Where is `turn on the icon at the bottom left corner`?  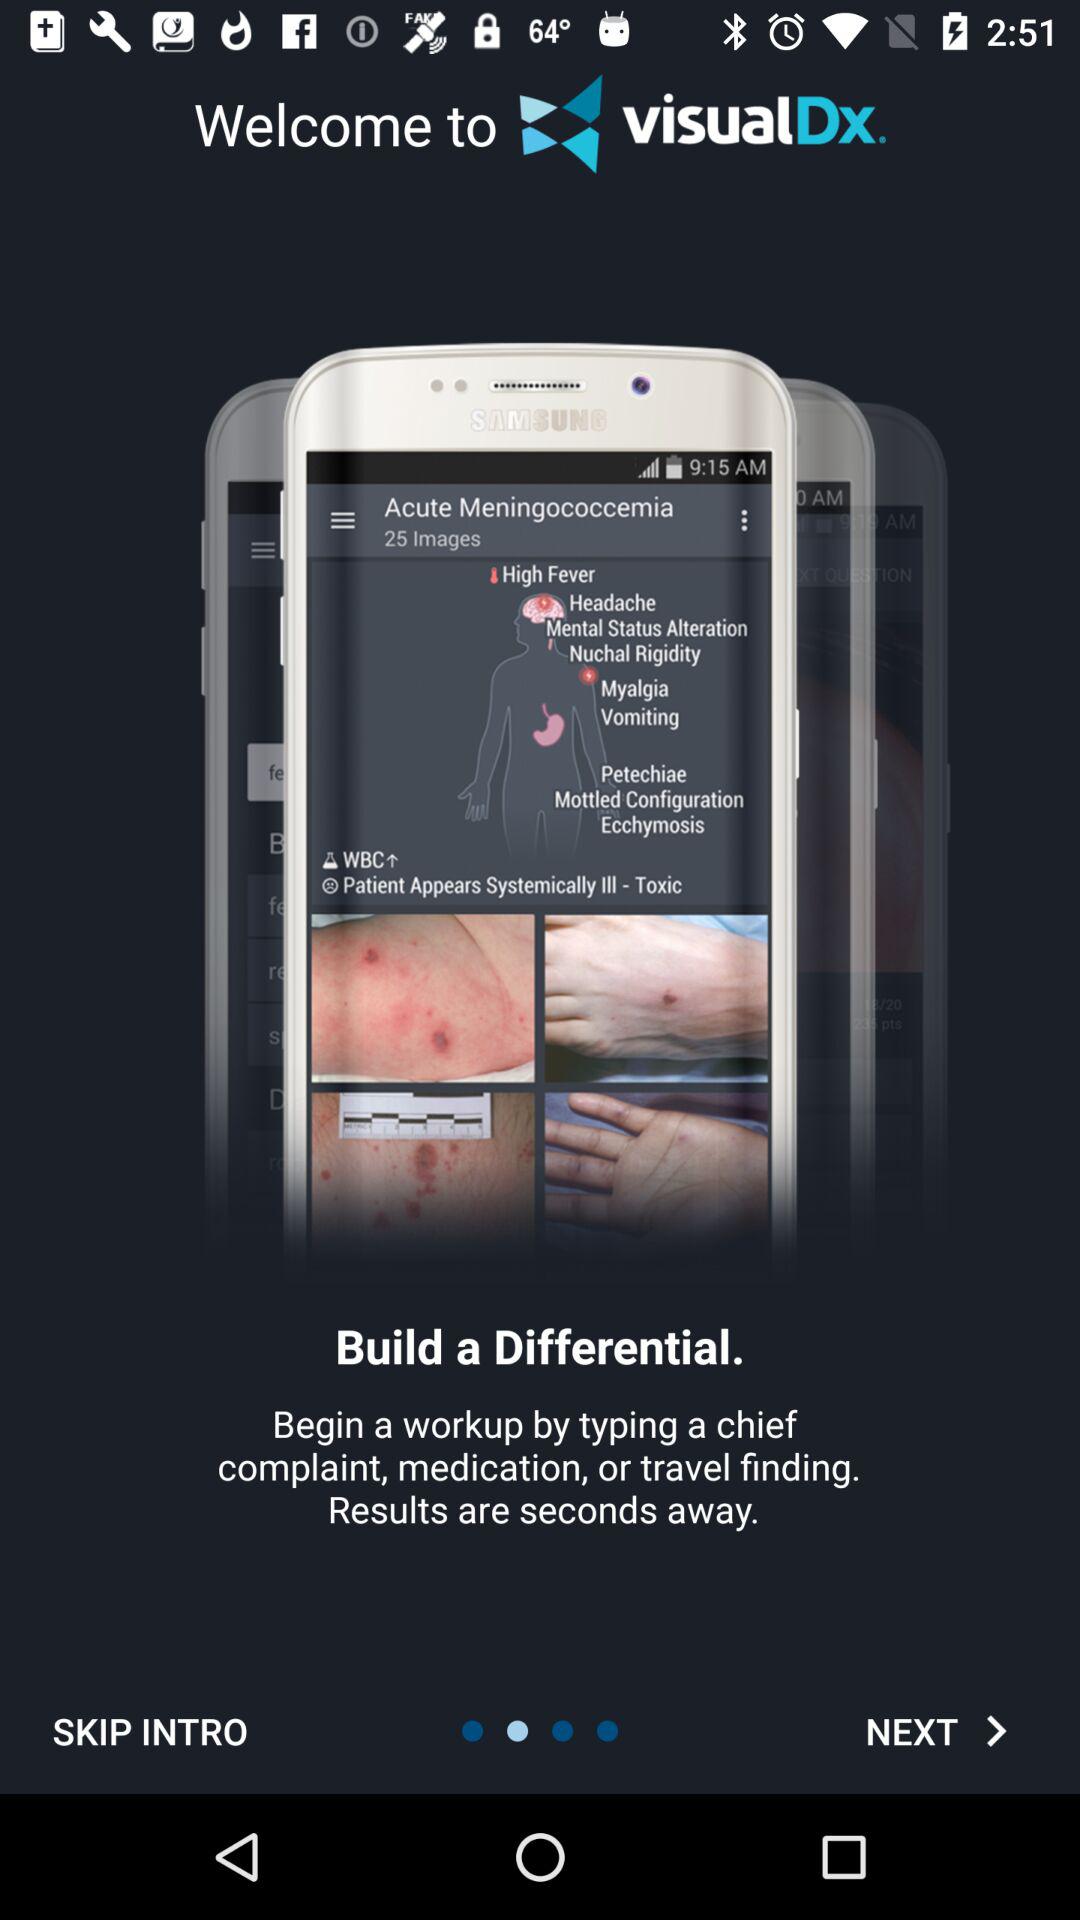
turn on the icon at the bottom left corner is located at coordinates (150, 1730).